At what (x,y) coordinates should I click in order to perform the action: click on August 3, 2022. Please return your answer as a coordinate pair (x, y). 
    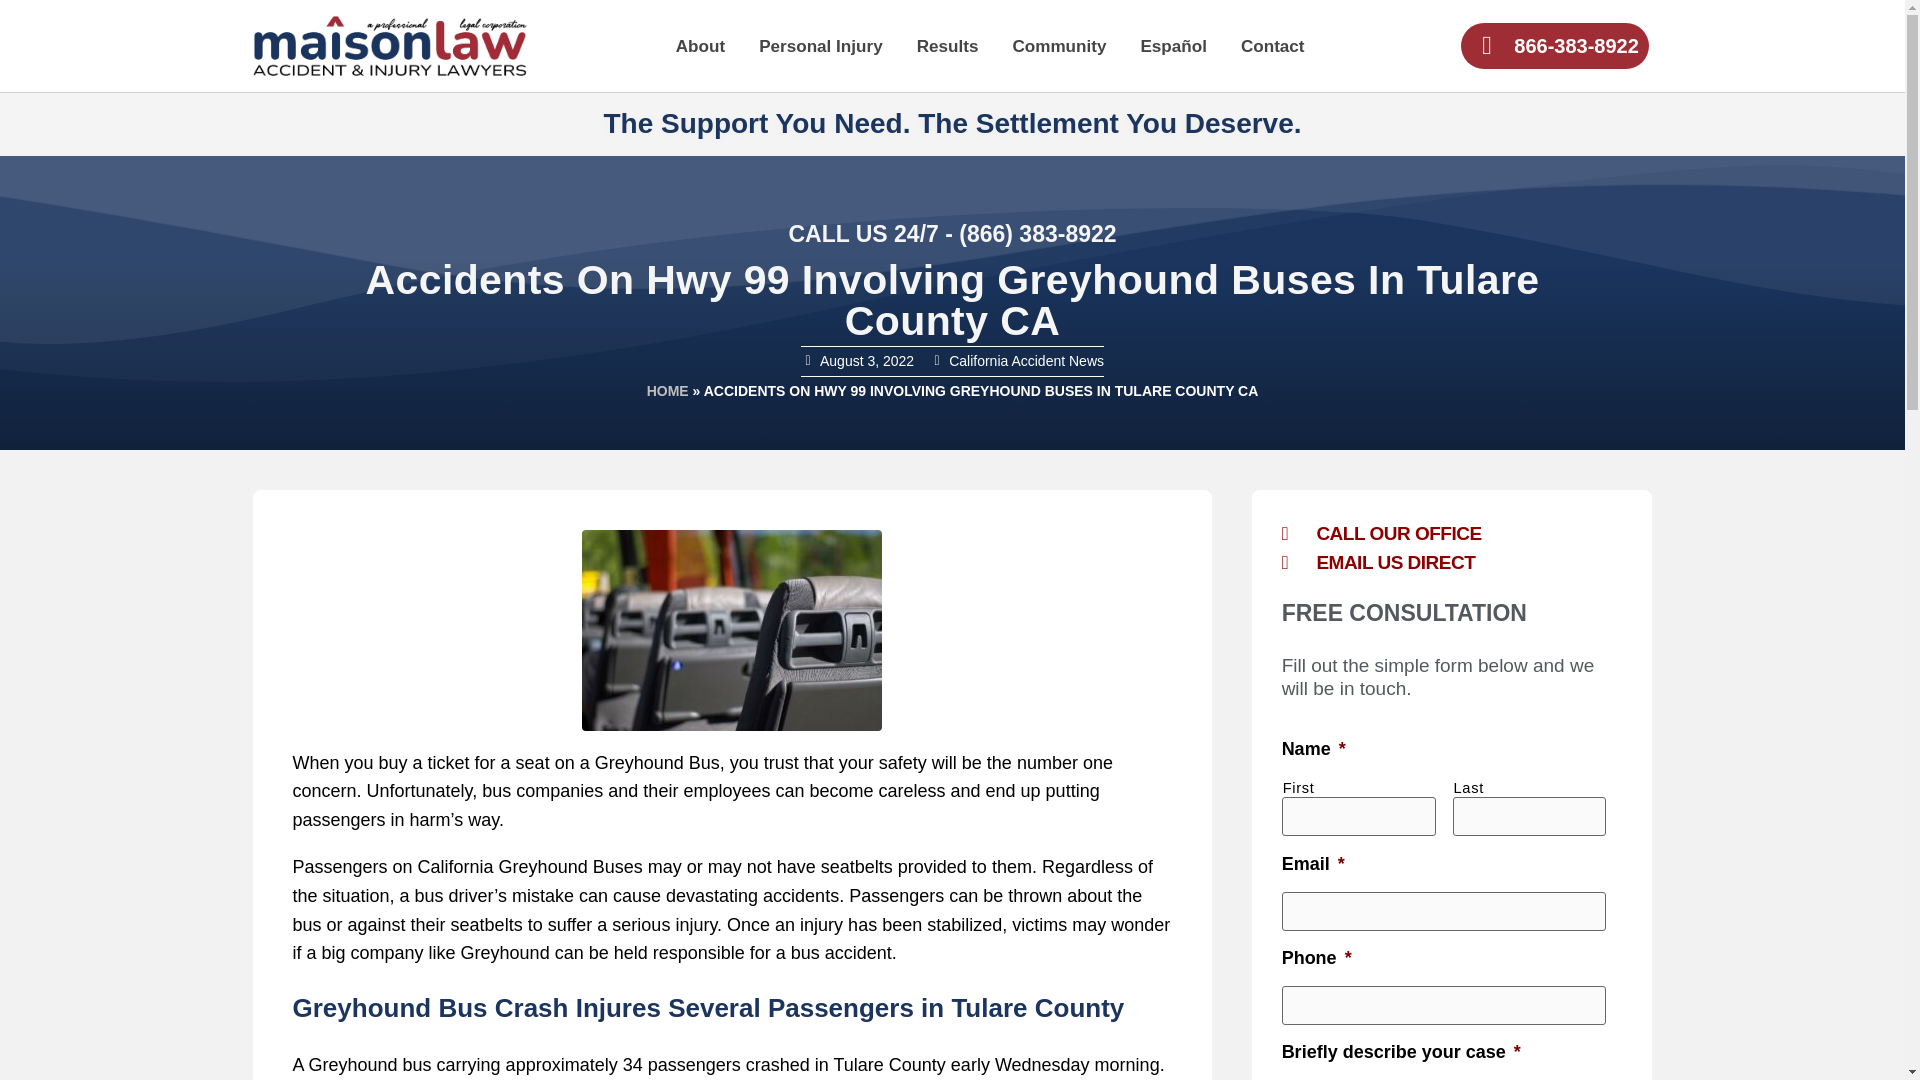
    Looking at the image, I should click on (856, 360).